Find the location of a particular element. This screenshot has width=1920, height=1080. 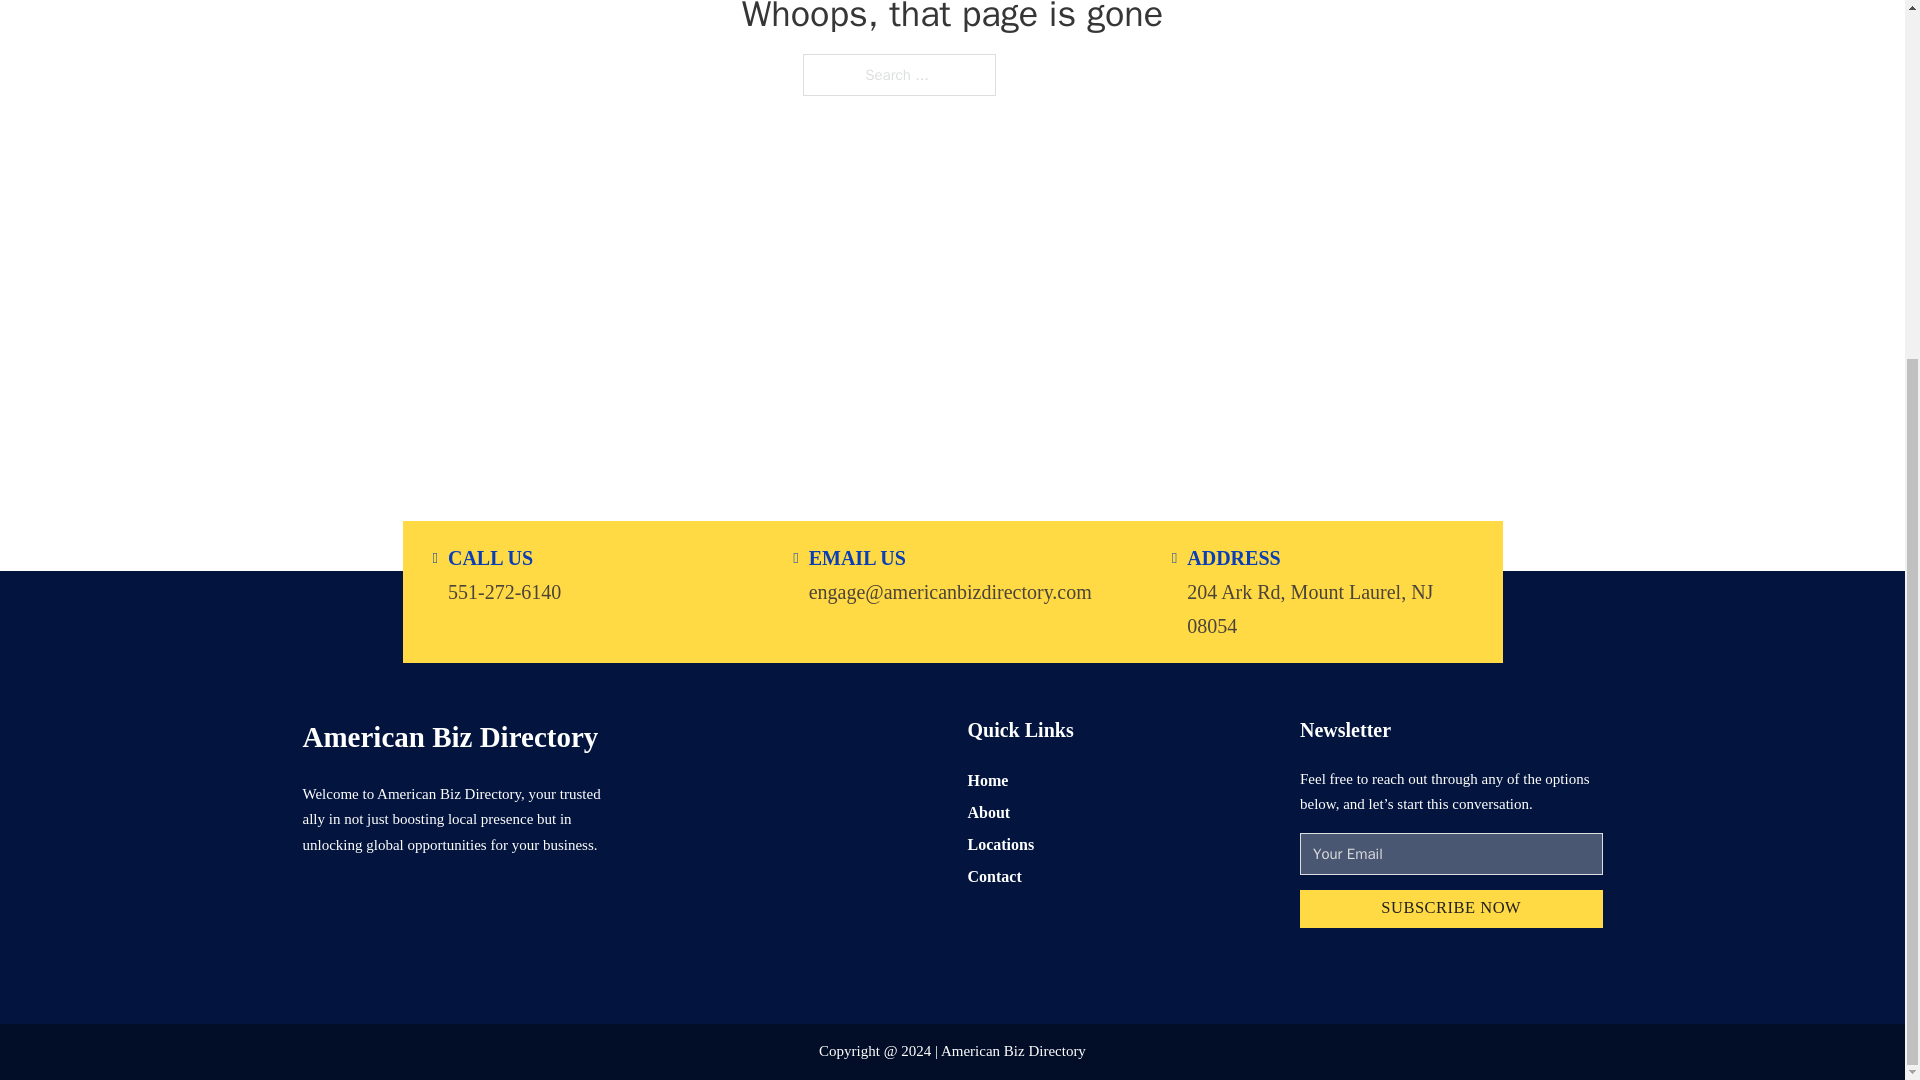

551-272-6140 is located at coordinates (504, 590).